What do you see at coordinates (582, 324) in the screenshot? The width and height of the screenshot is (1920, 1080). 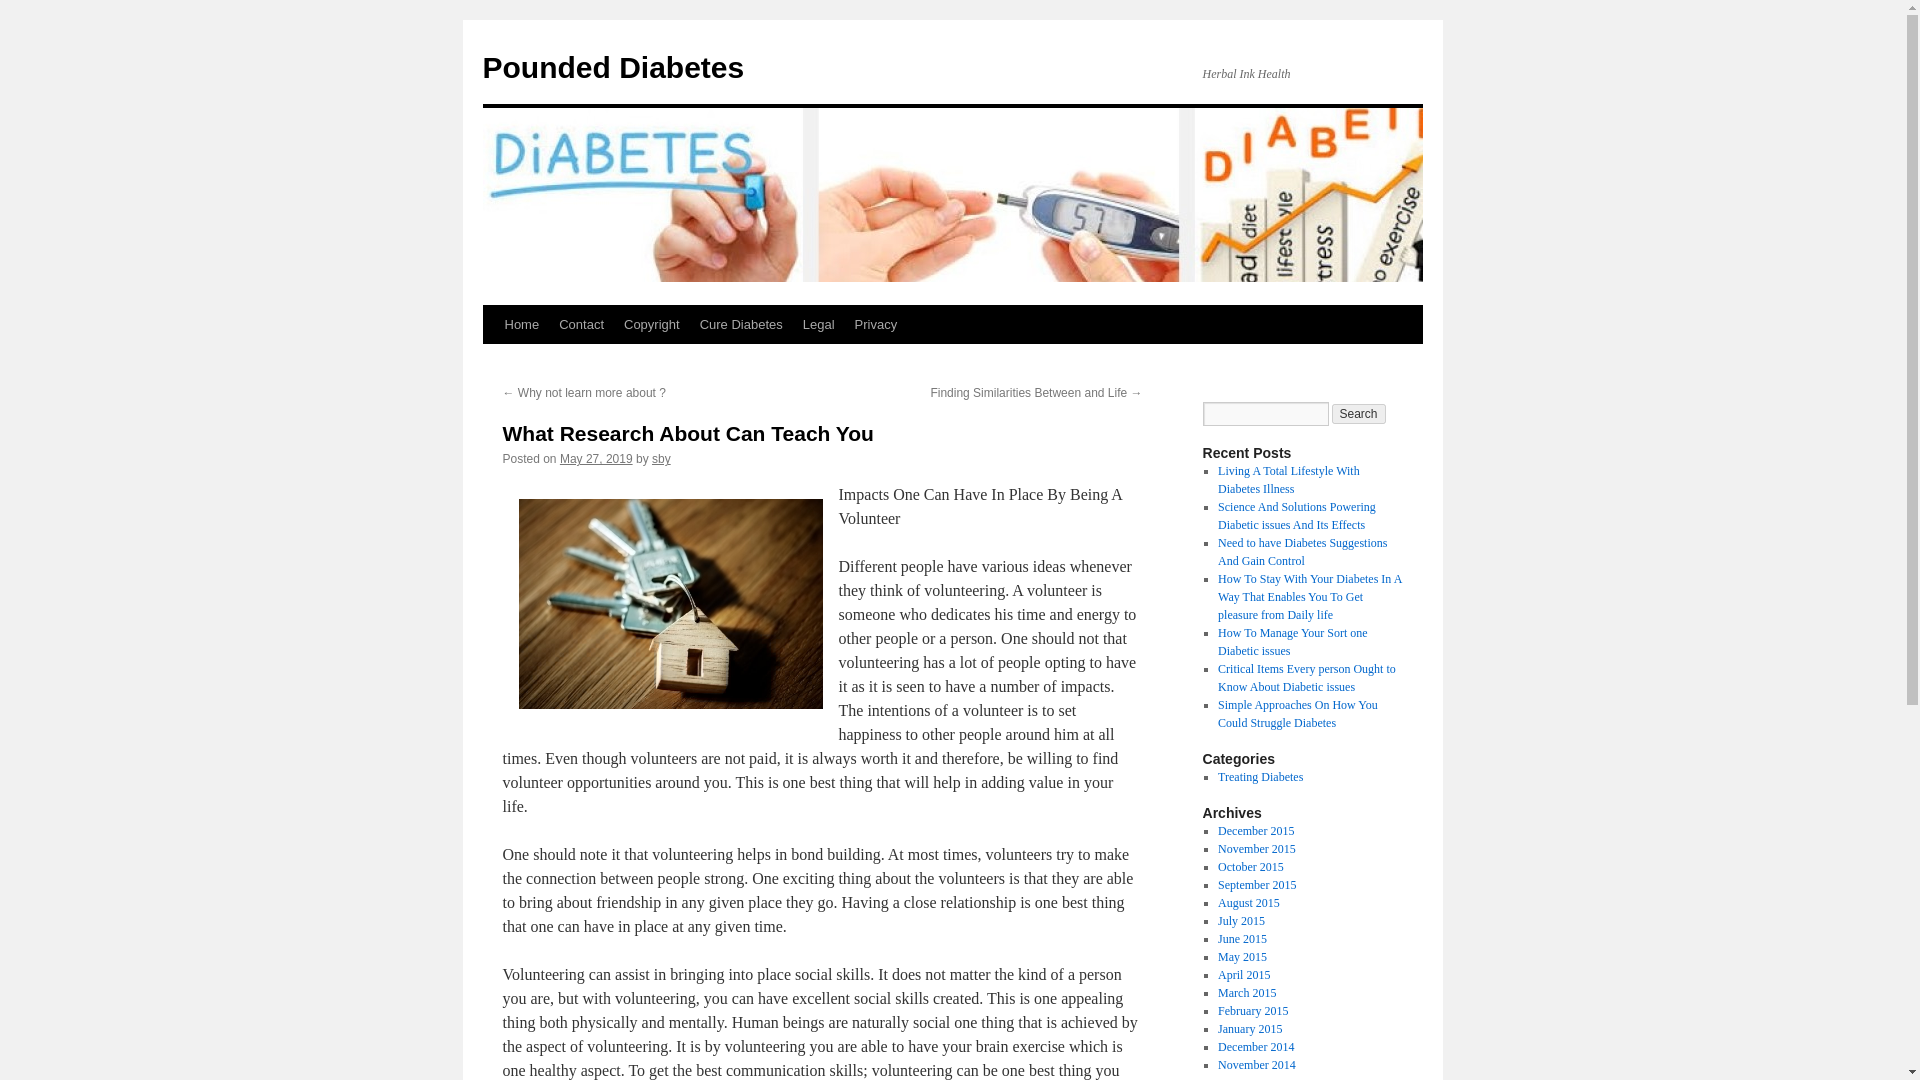 I see `Contact` at bounding box center [582, 324].